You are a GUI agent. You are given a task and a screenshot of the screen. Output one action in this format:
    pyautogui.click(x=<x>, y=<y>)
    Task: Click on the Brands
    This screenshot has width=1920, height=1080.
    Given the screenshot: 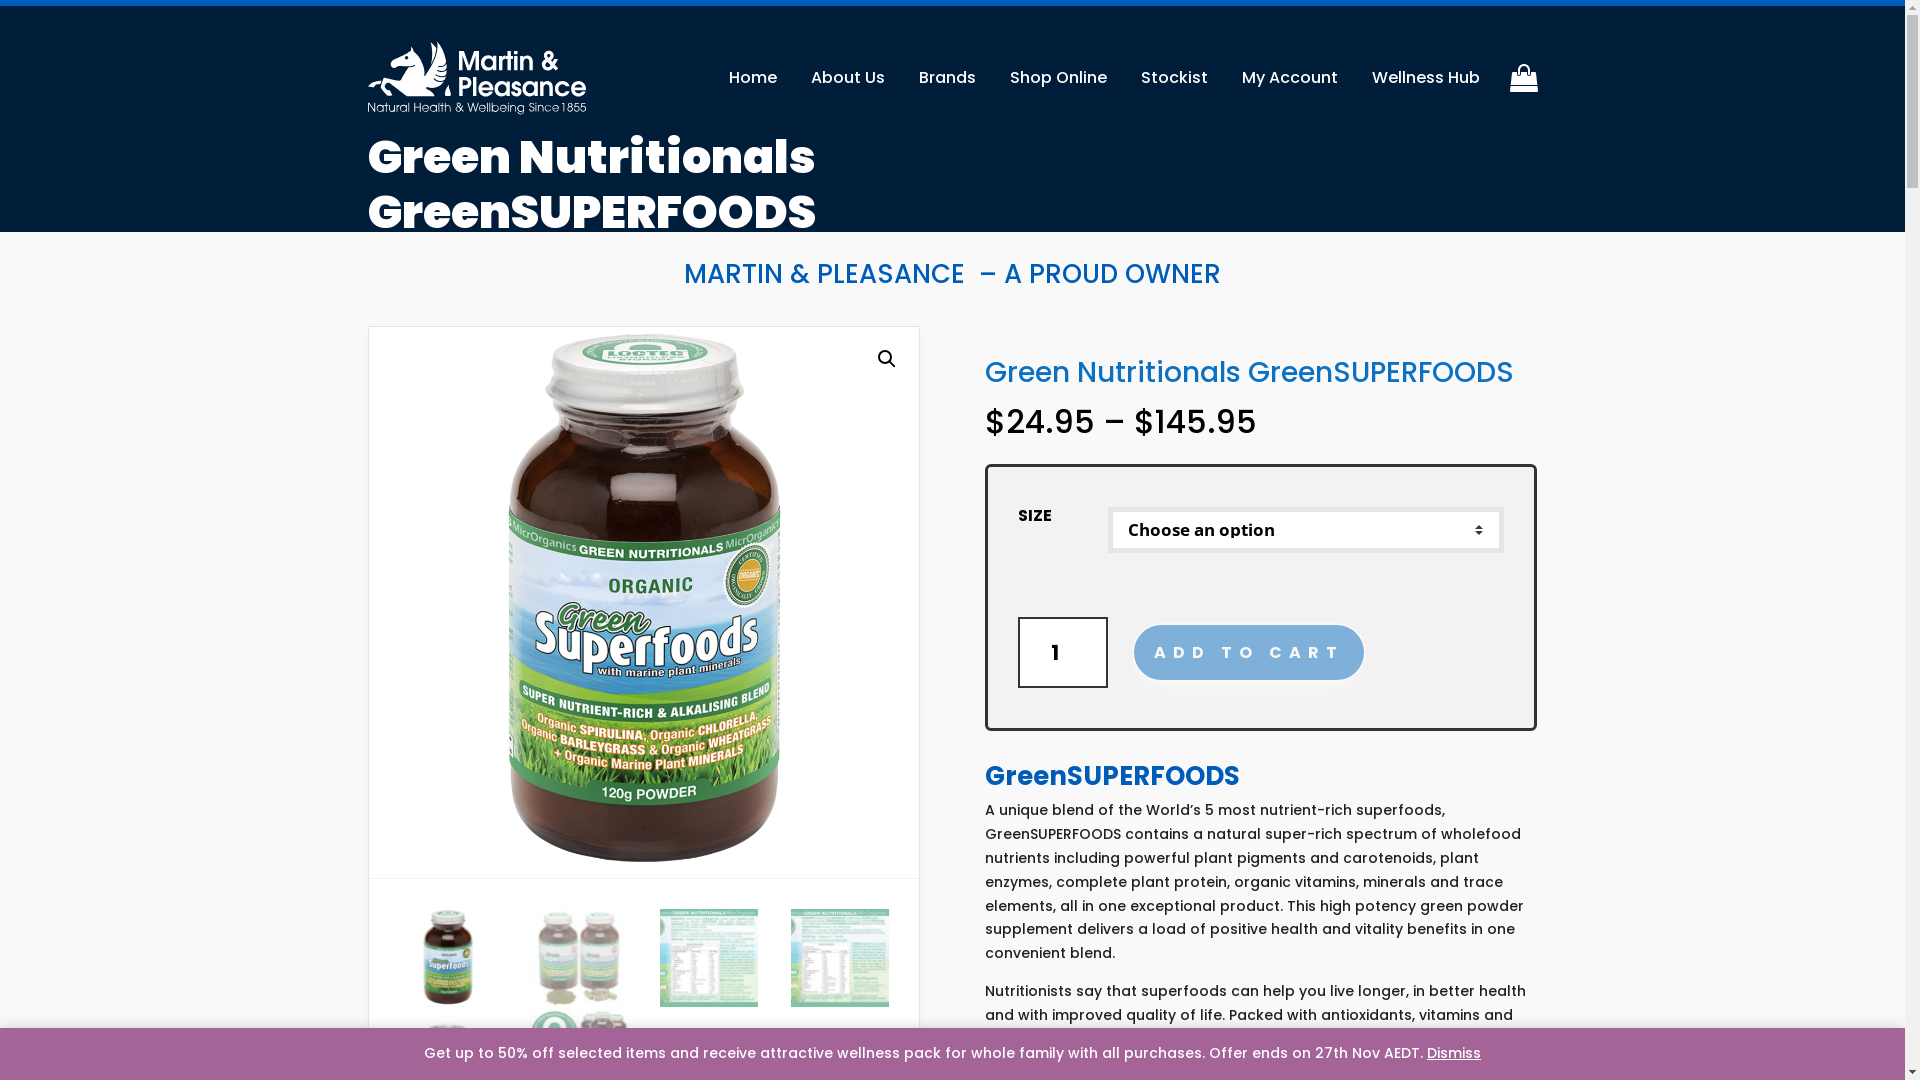 What is the action you would take?
    pyautogui.click(x=946, y=78)
    